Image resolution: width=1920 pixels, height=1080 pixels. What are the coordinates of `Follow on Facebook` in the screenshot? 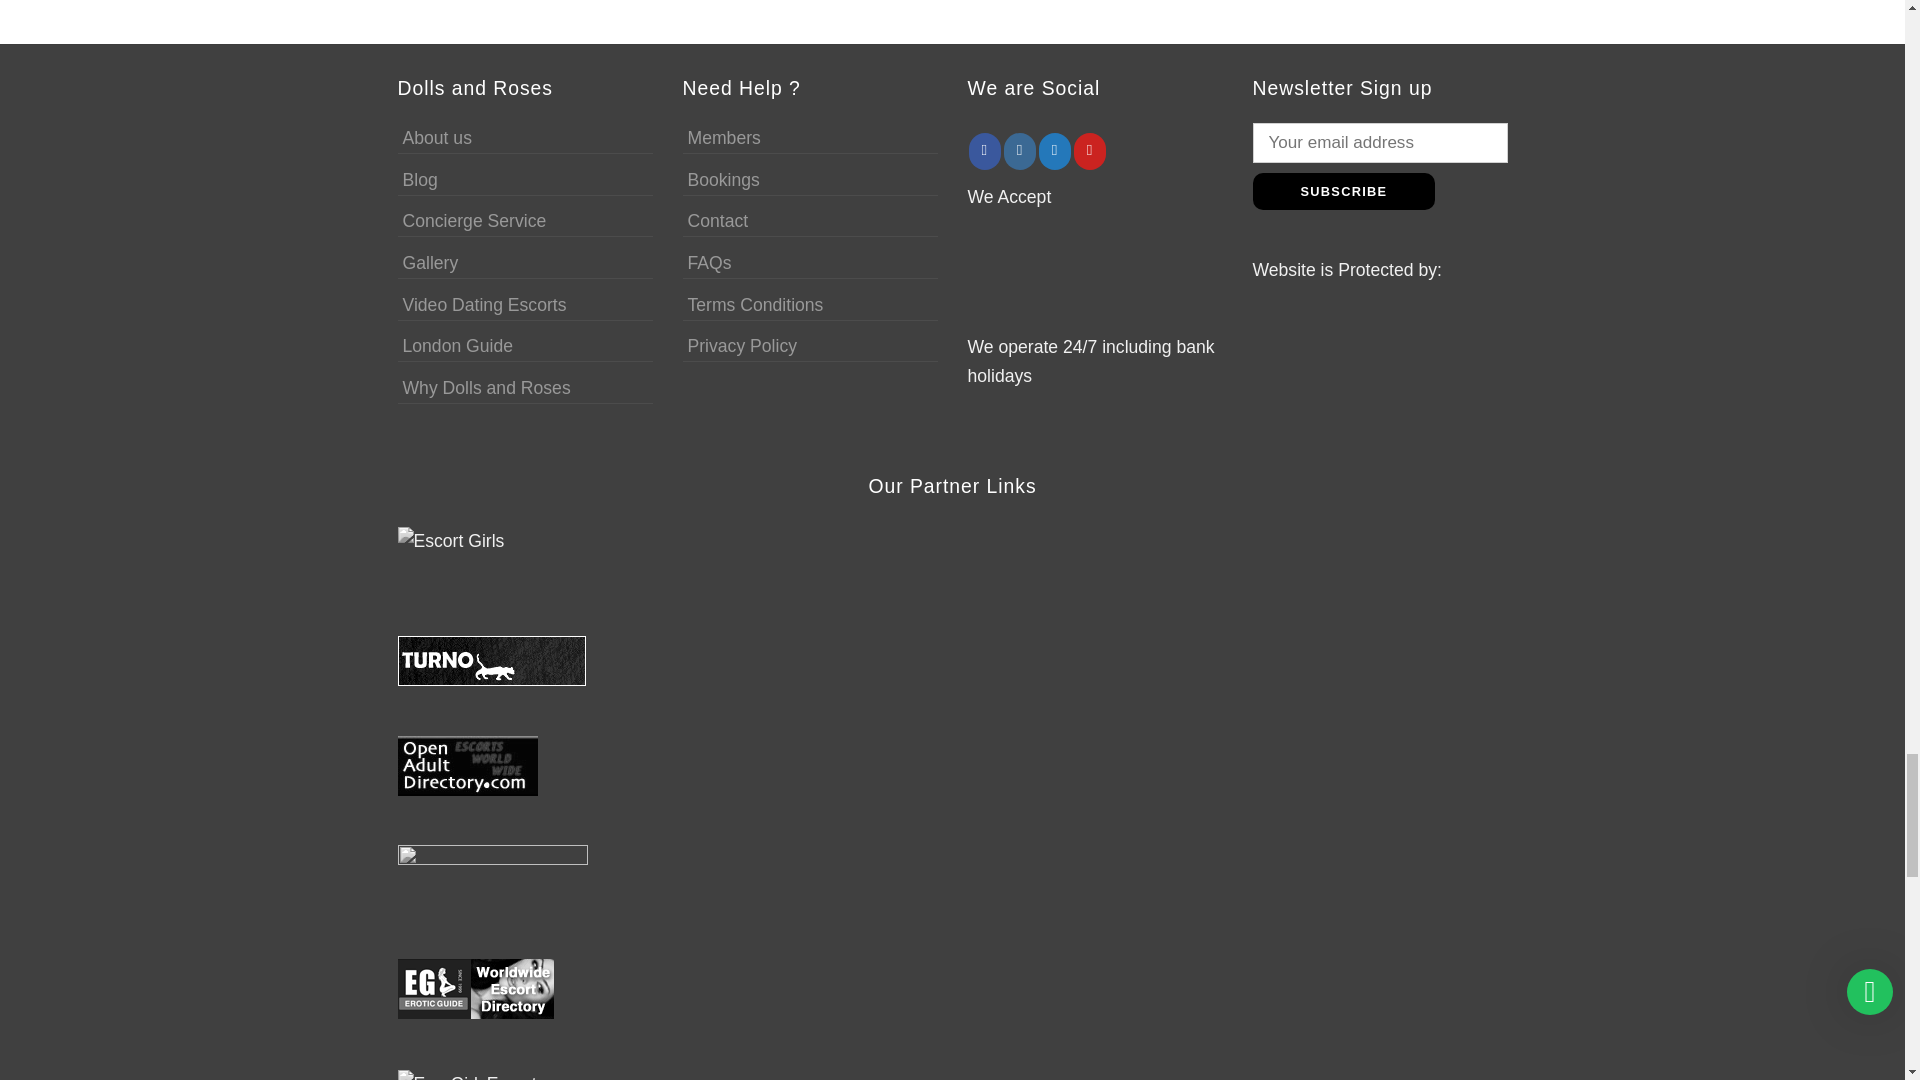 It's located at (984, 150).